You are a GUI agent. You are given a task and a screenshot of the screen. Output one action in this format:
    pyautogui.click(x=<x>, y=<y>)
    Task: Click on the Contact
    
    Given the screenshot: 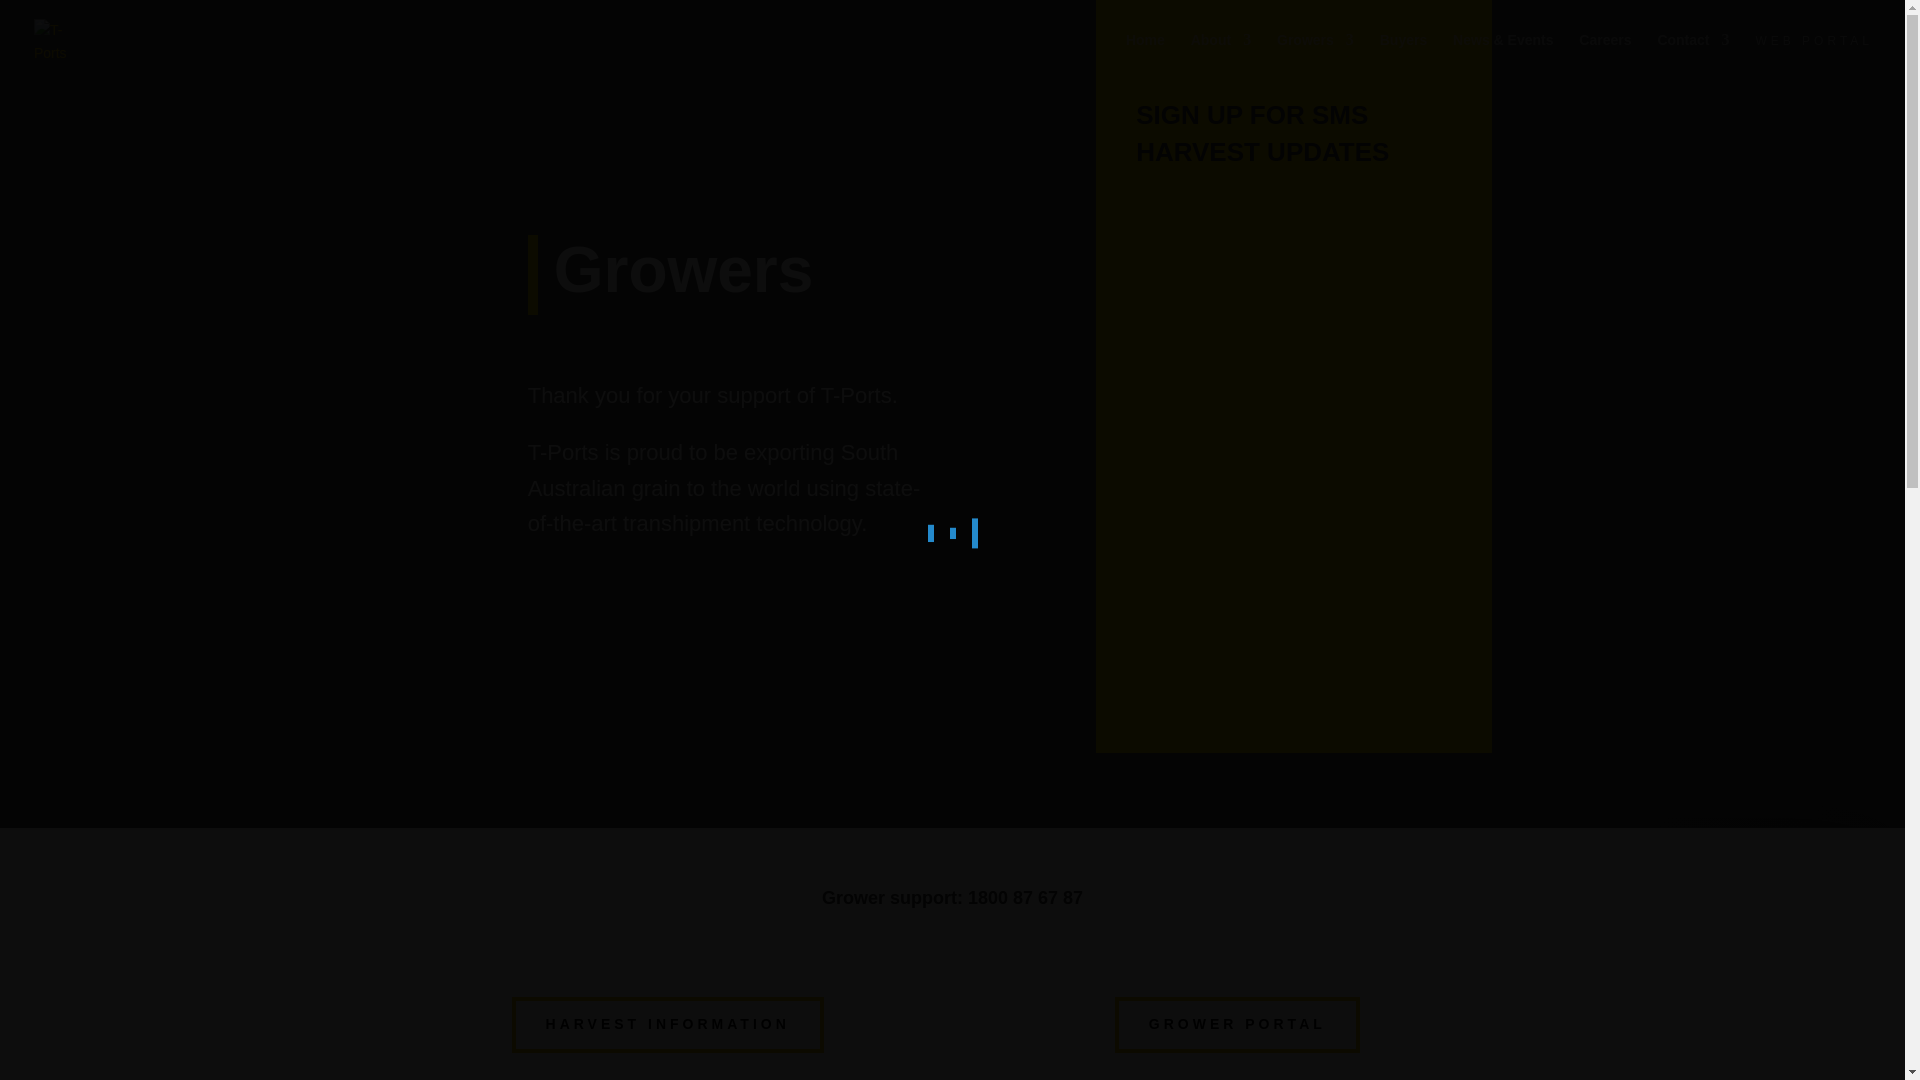 What is the action you would take?
    pyautogui.click(x=1692, y=56)
    